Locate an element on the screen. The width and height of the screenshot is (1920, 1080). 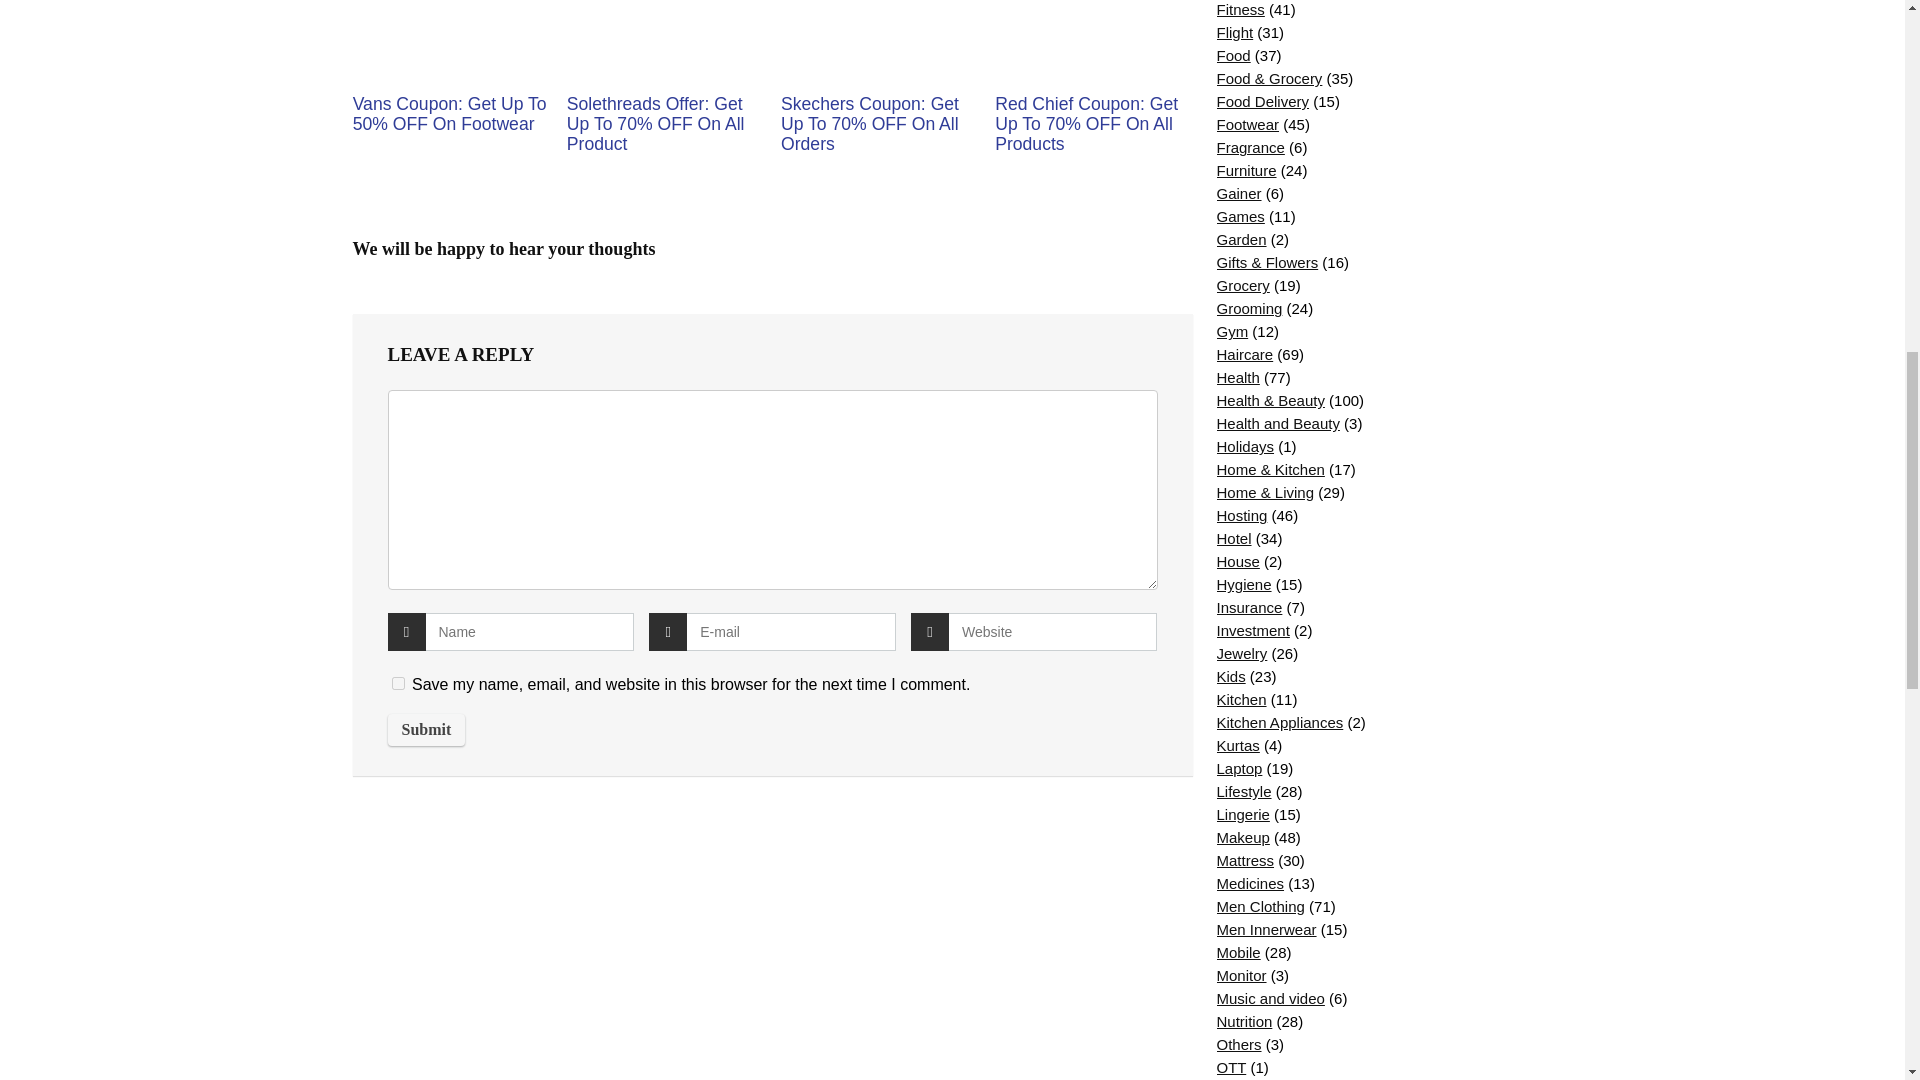
Submit is located at coordinates (426, 730).